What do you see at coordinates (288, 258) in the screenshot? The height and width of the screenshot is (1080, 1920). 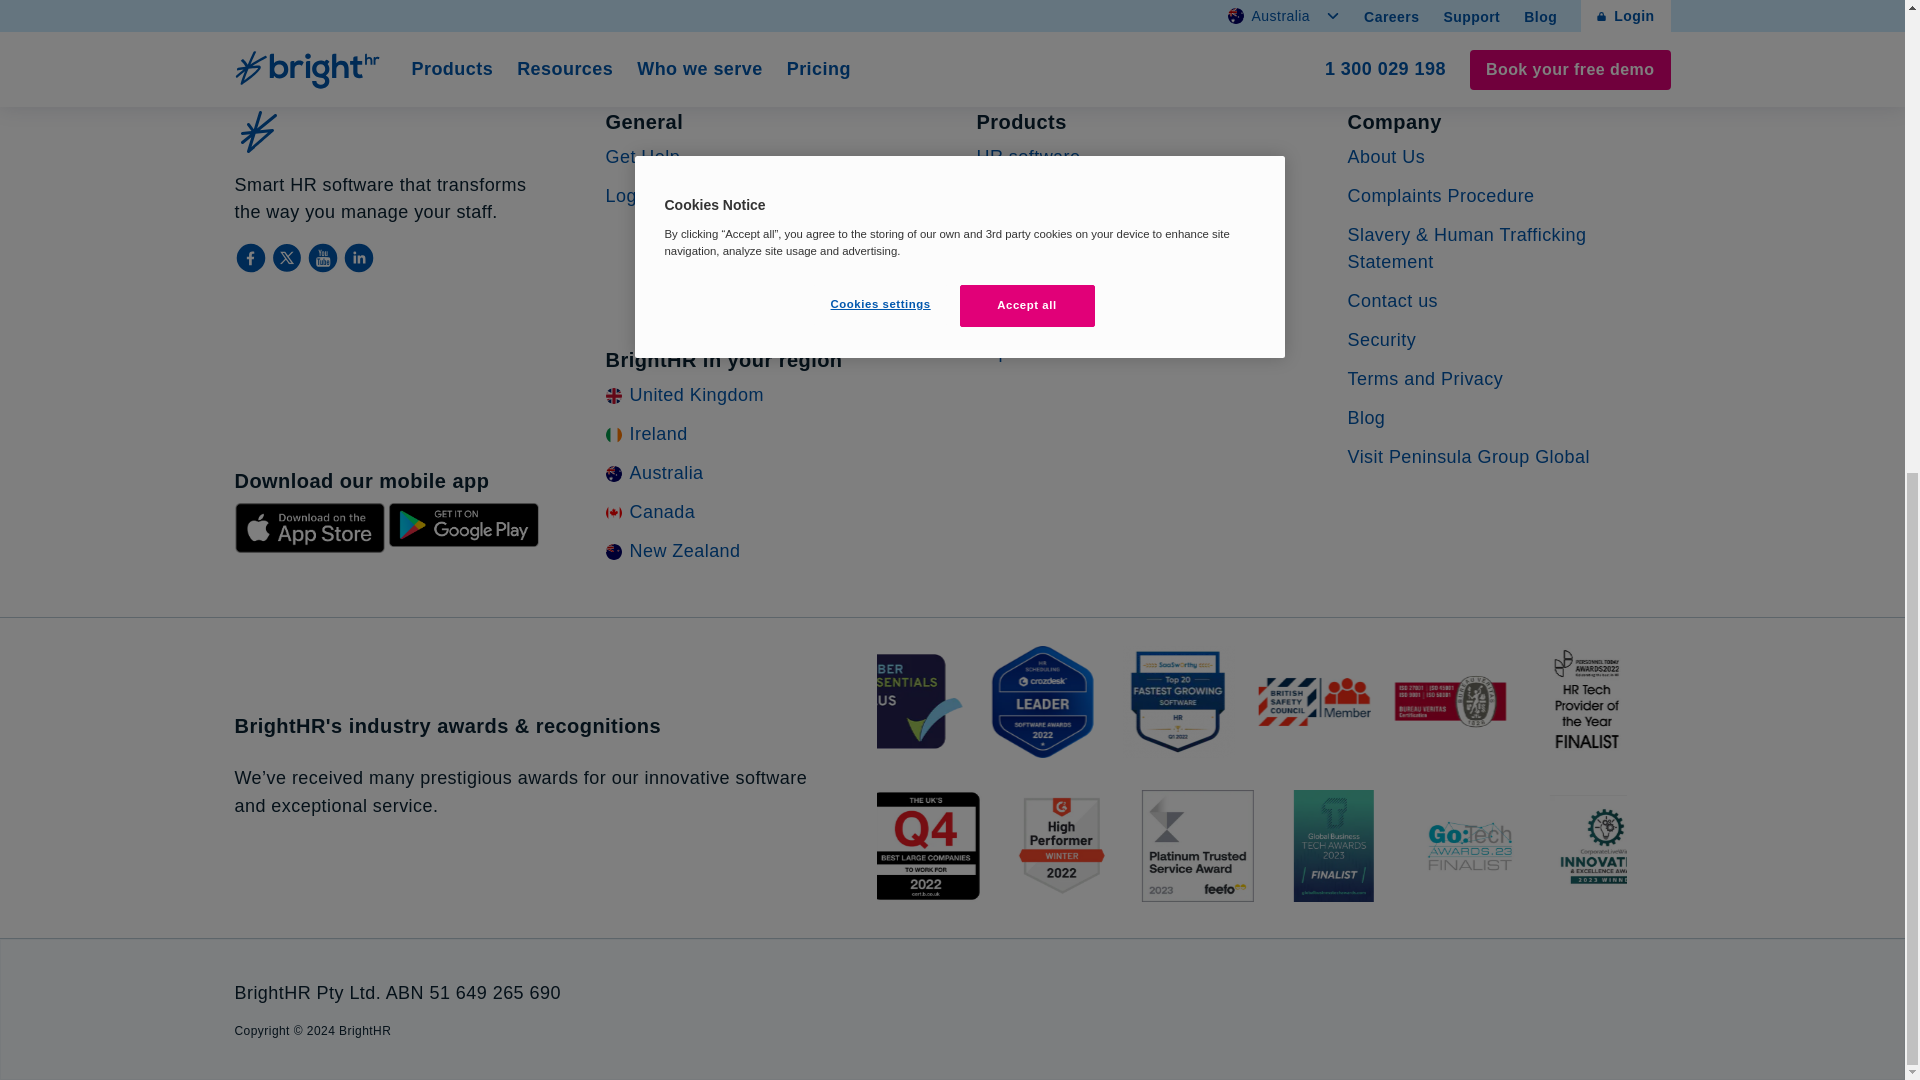 I see `About Us` at bounding box center [288, 258].